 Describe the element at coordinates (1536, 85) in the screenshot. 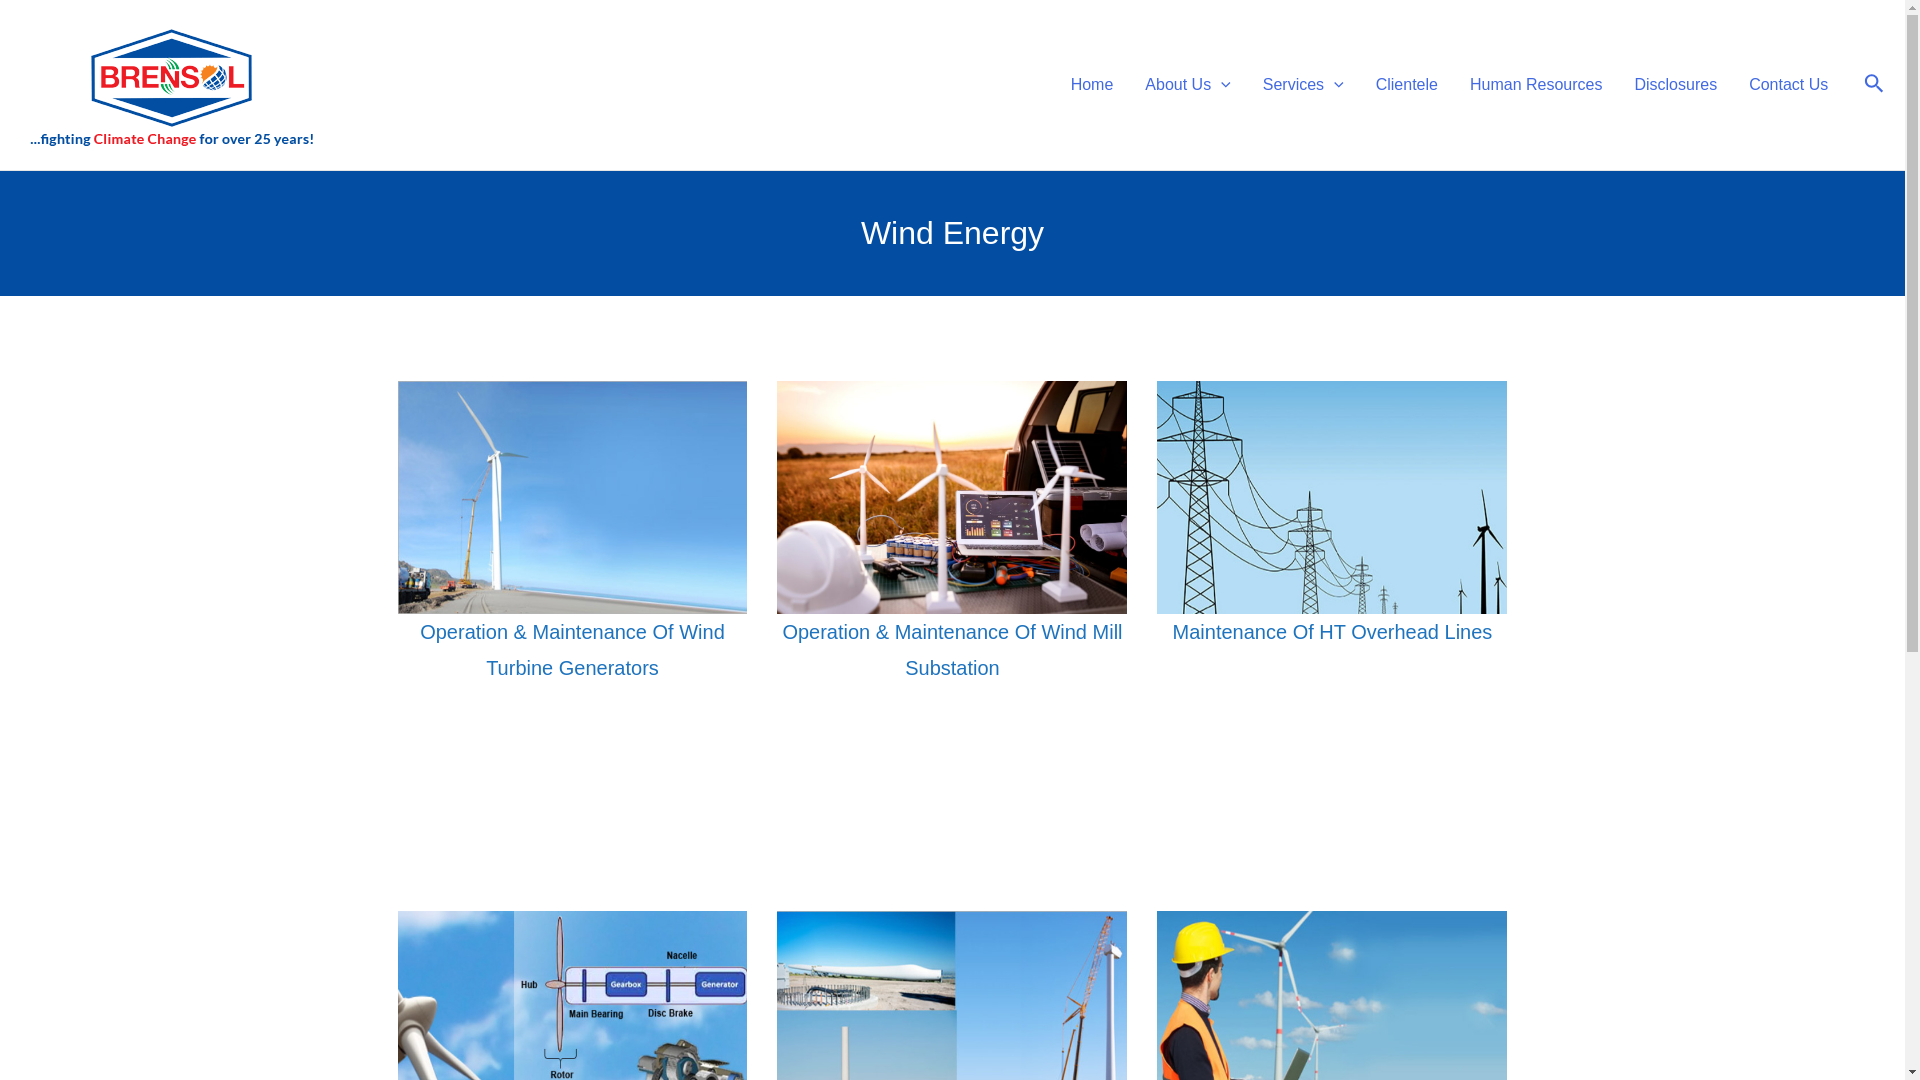

I see `Human Resources` at that location.